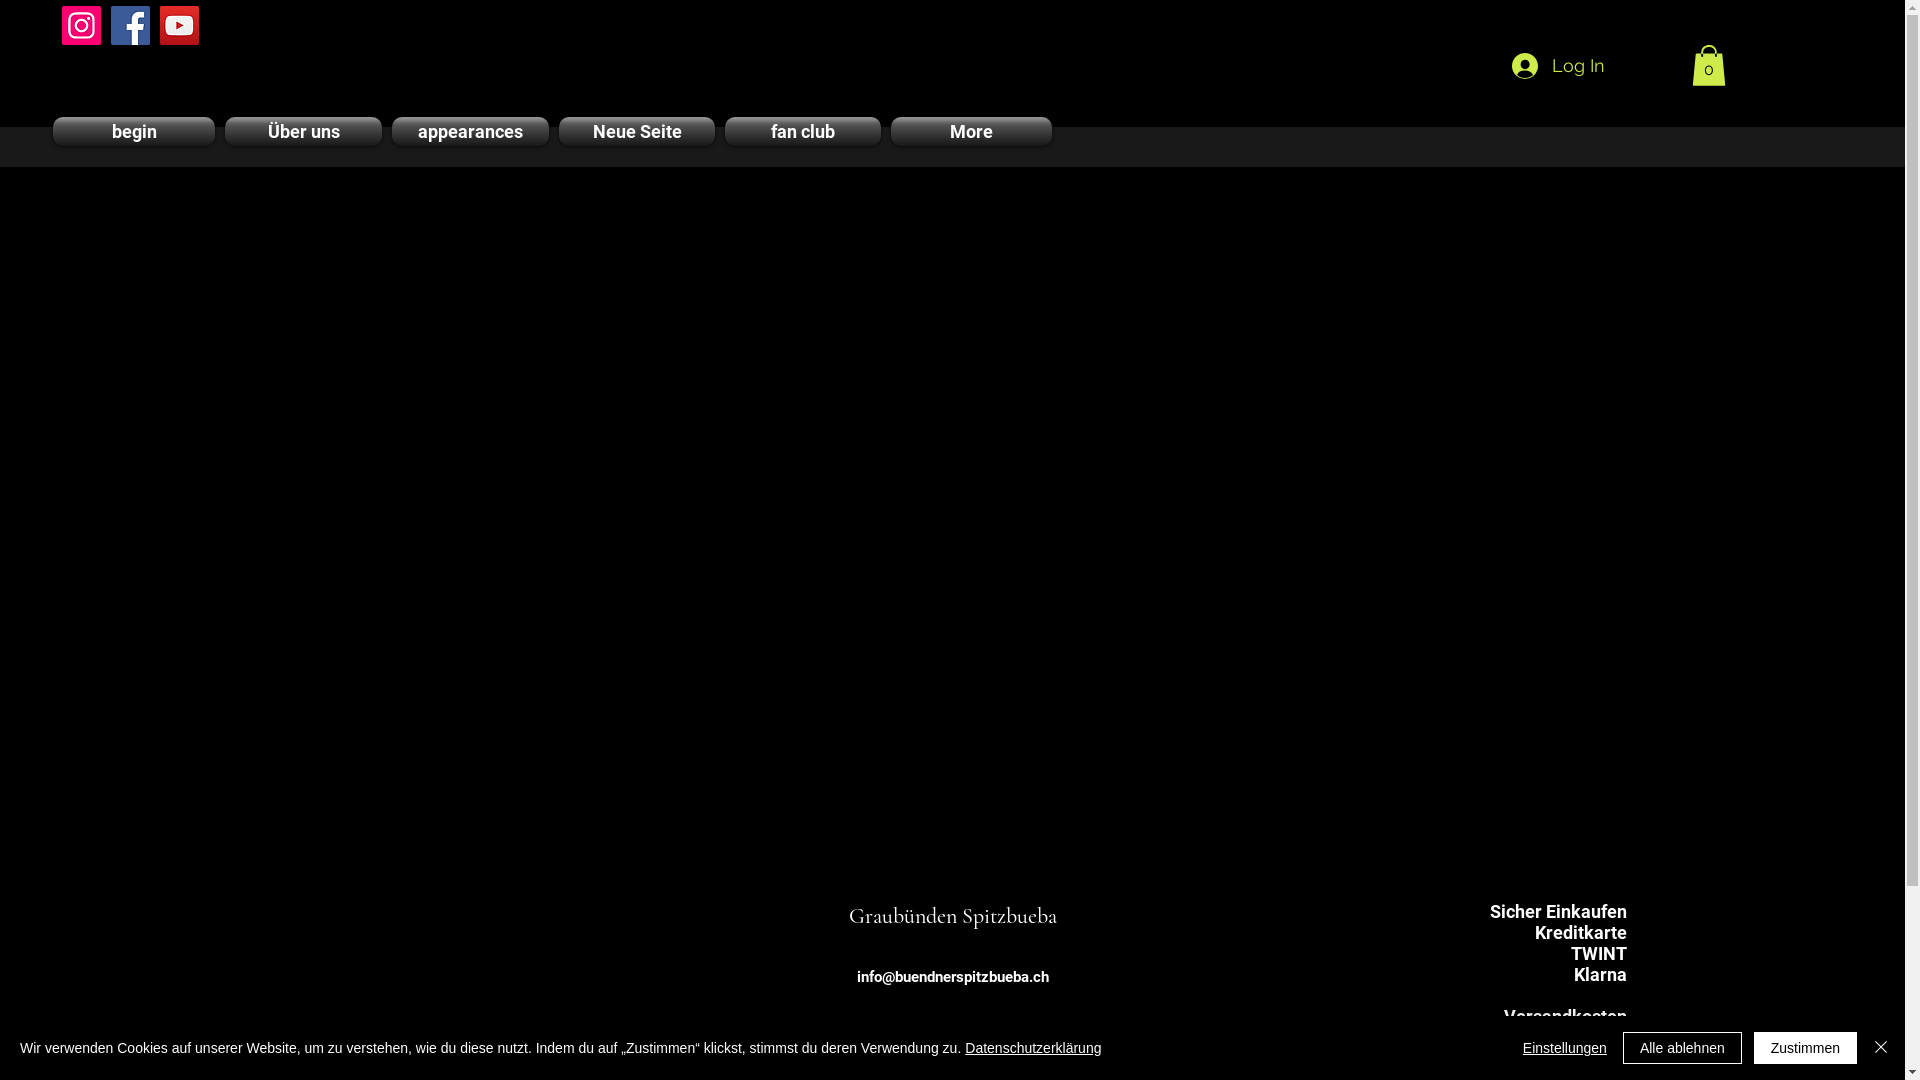 Image resolution: width=1920 pixels, height=1080 pixels. What do you see at coordinates (803, 132) in the screenshot?
I see `fan club` at bounding box center [803, 132].